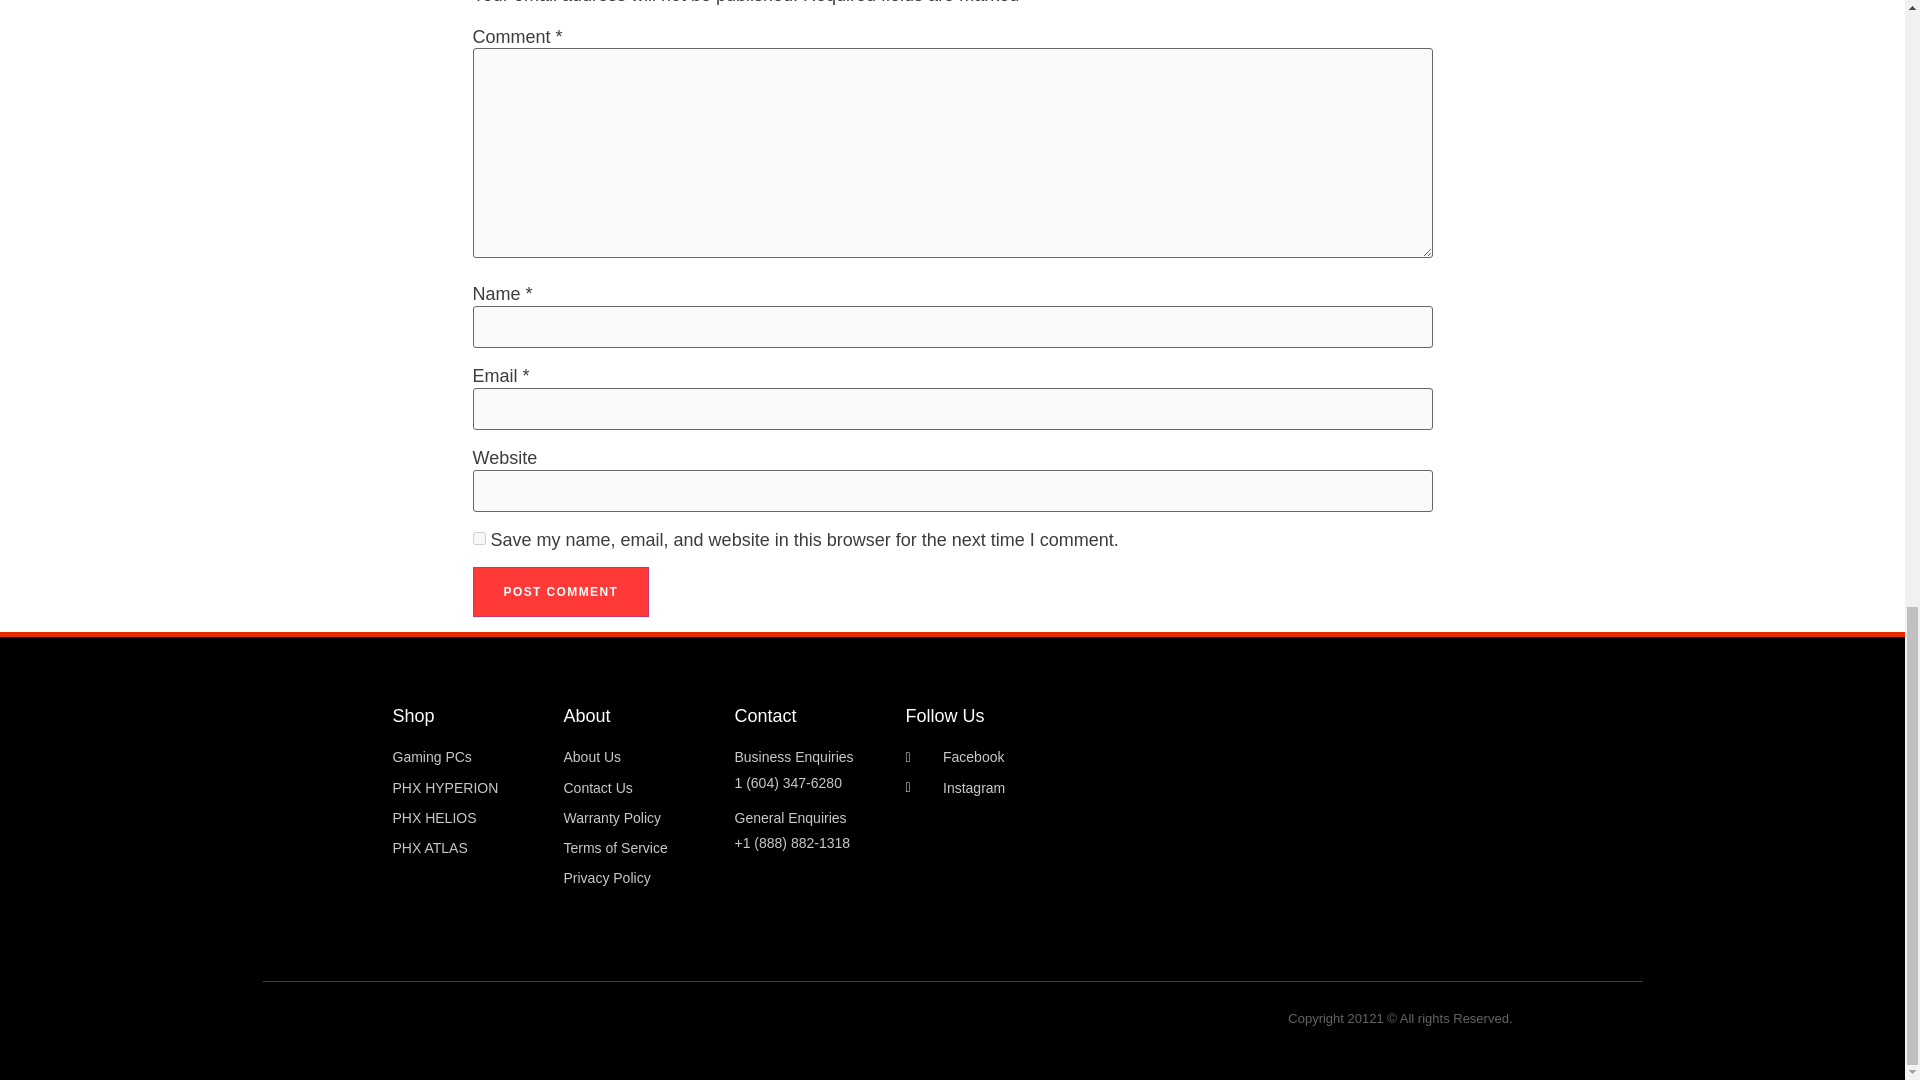  I want to click on PHX HYPERION, so click(467, 788).